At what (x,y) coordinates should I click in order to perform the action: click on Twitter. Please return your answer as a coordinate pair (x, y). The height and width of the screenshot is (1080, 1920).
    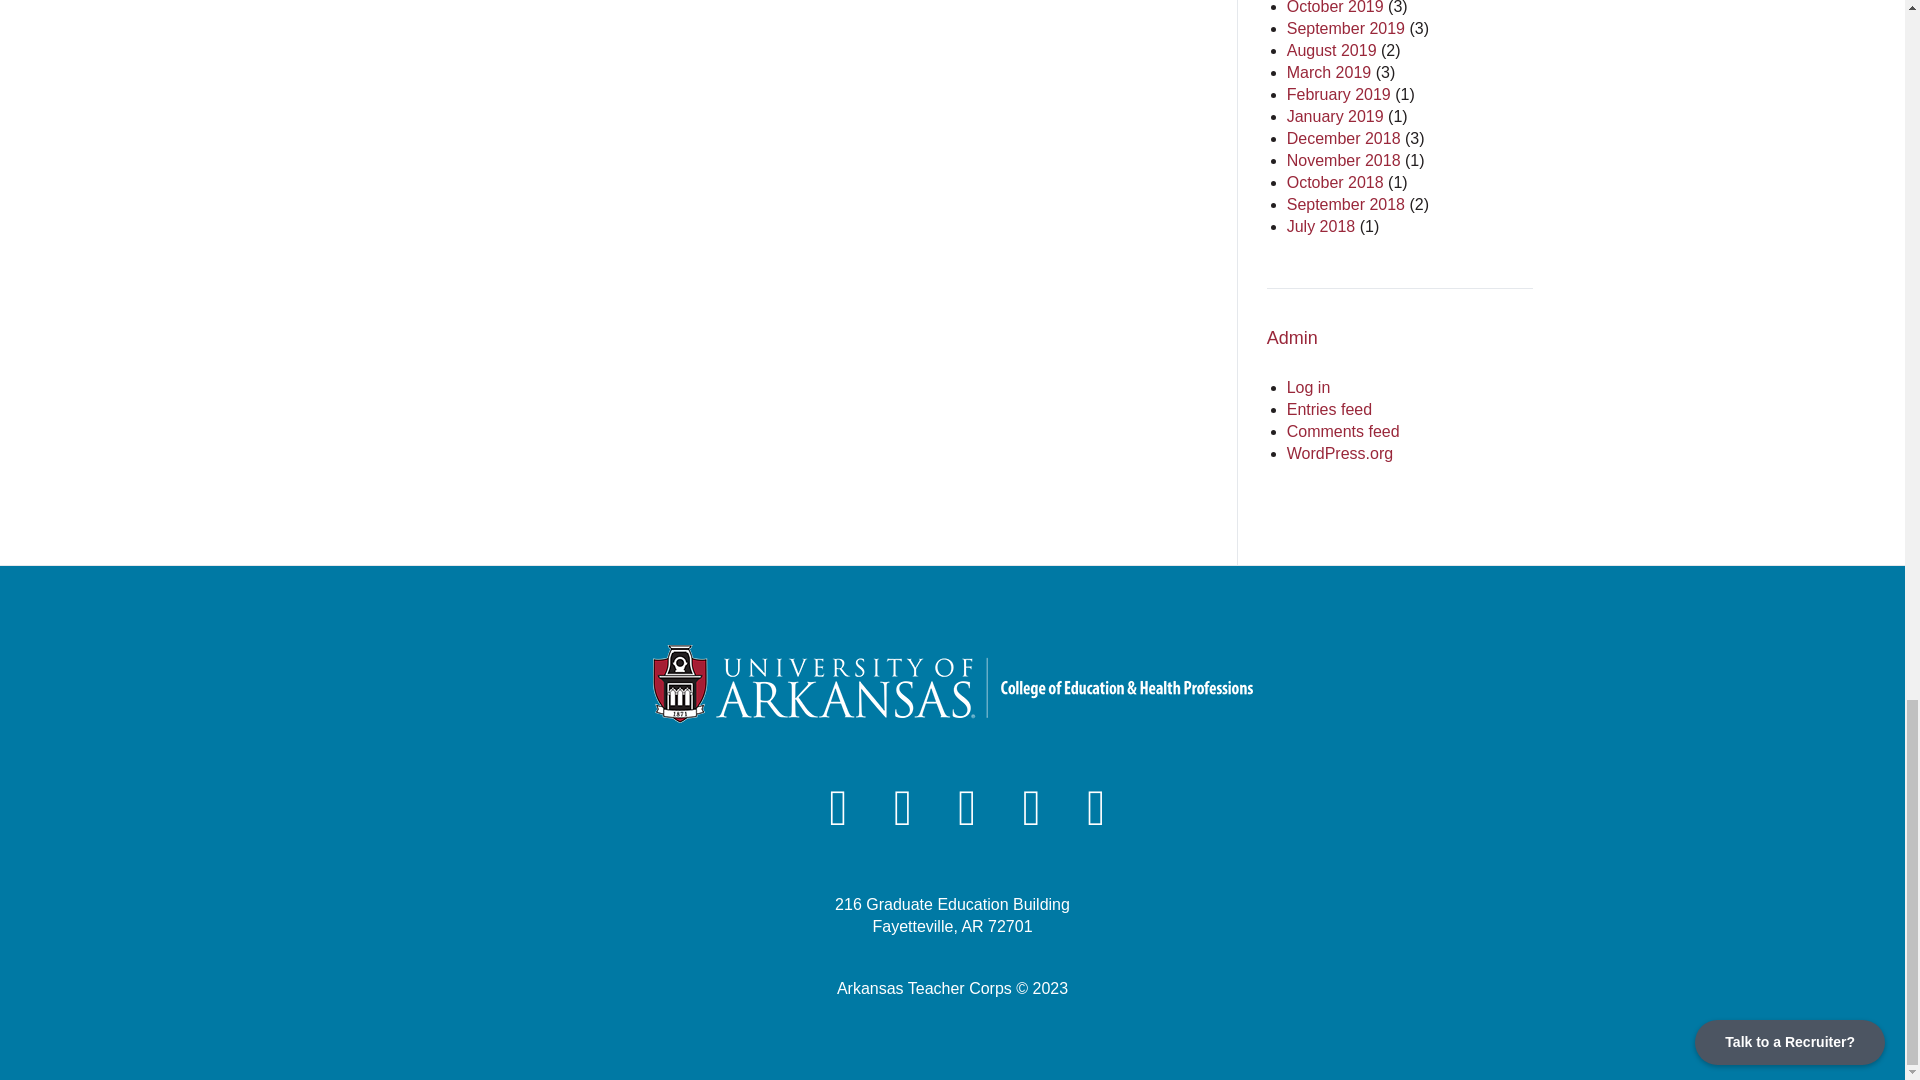
    Looking at the image, I should click on (1096, 808).